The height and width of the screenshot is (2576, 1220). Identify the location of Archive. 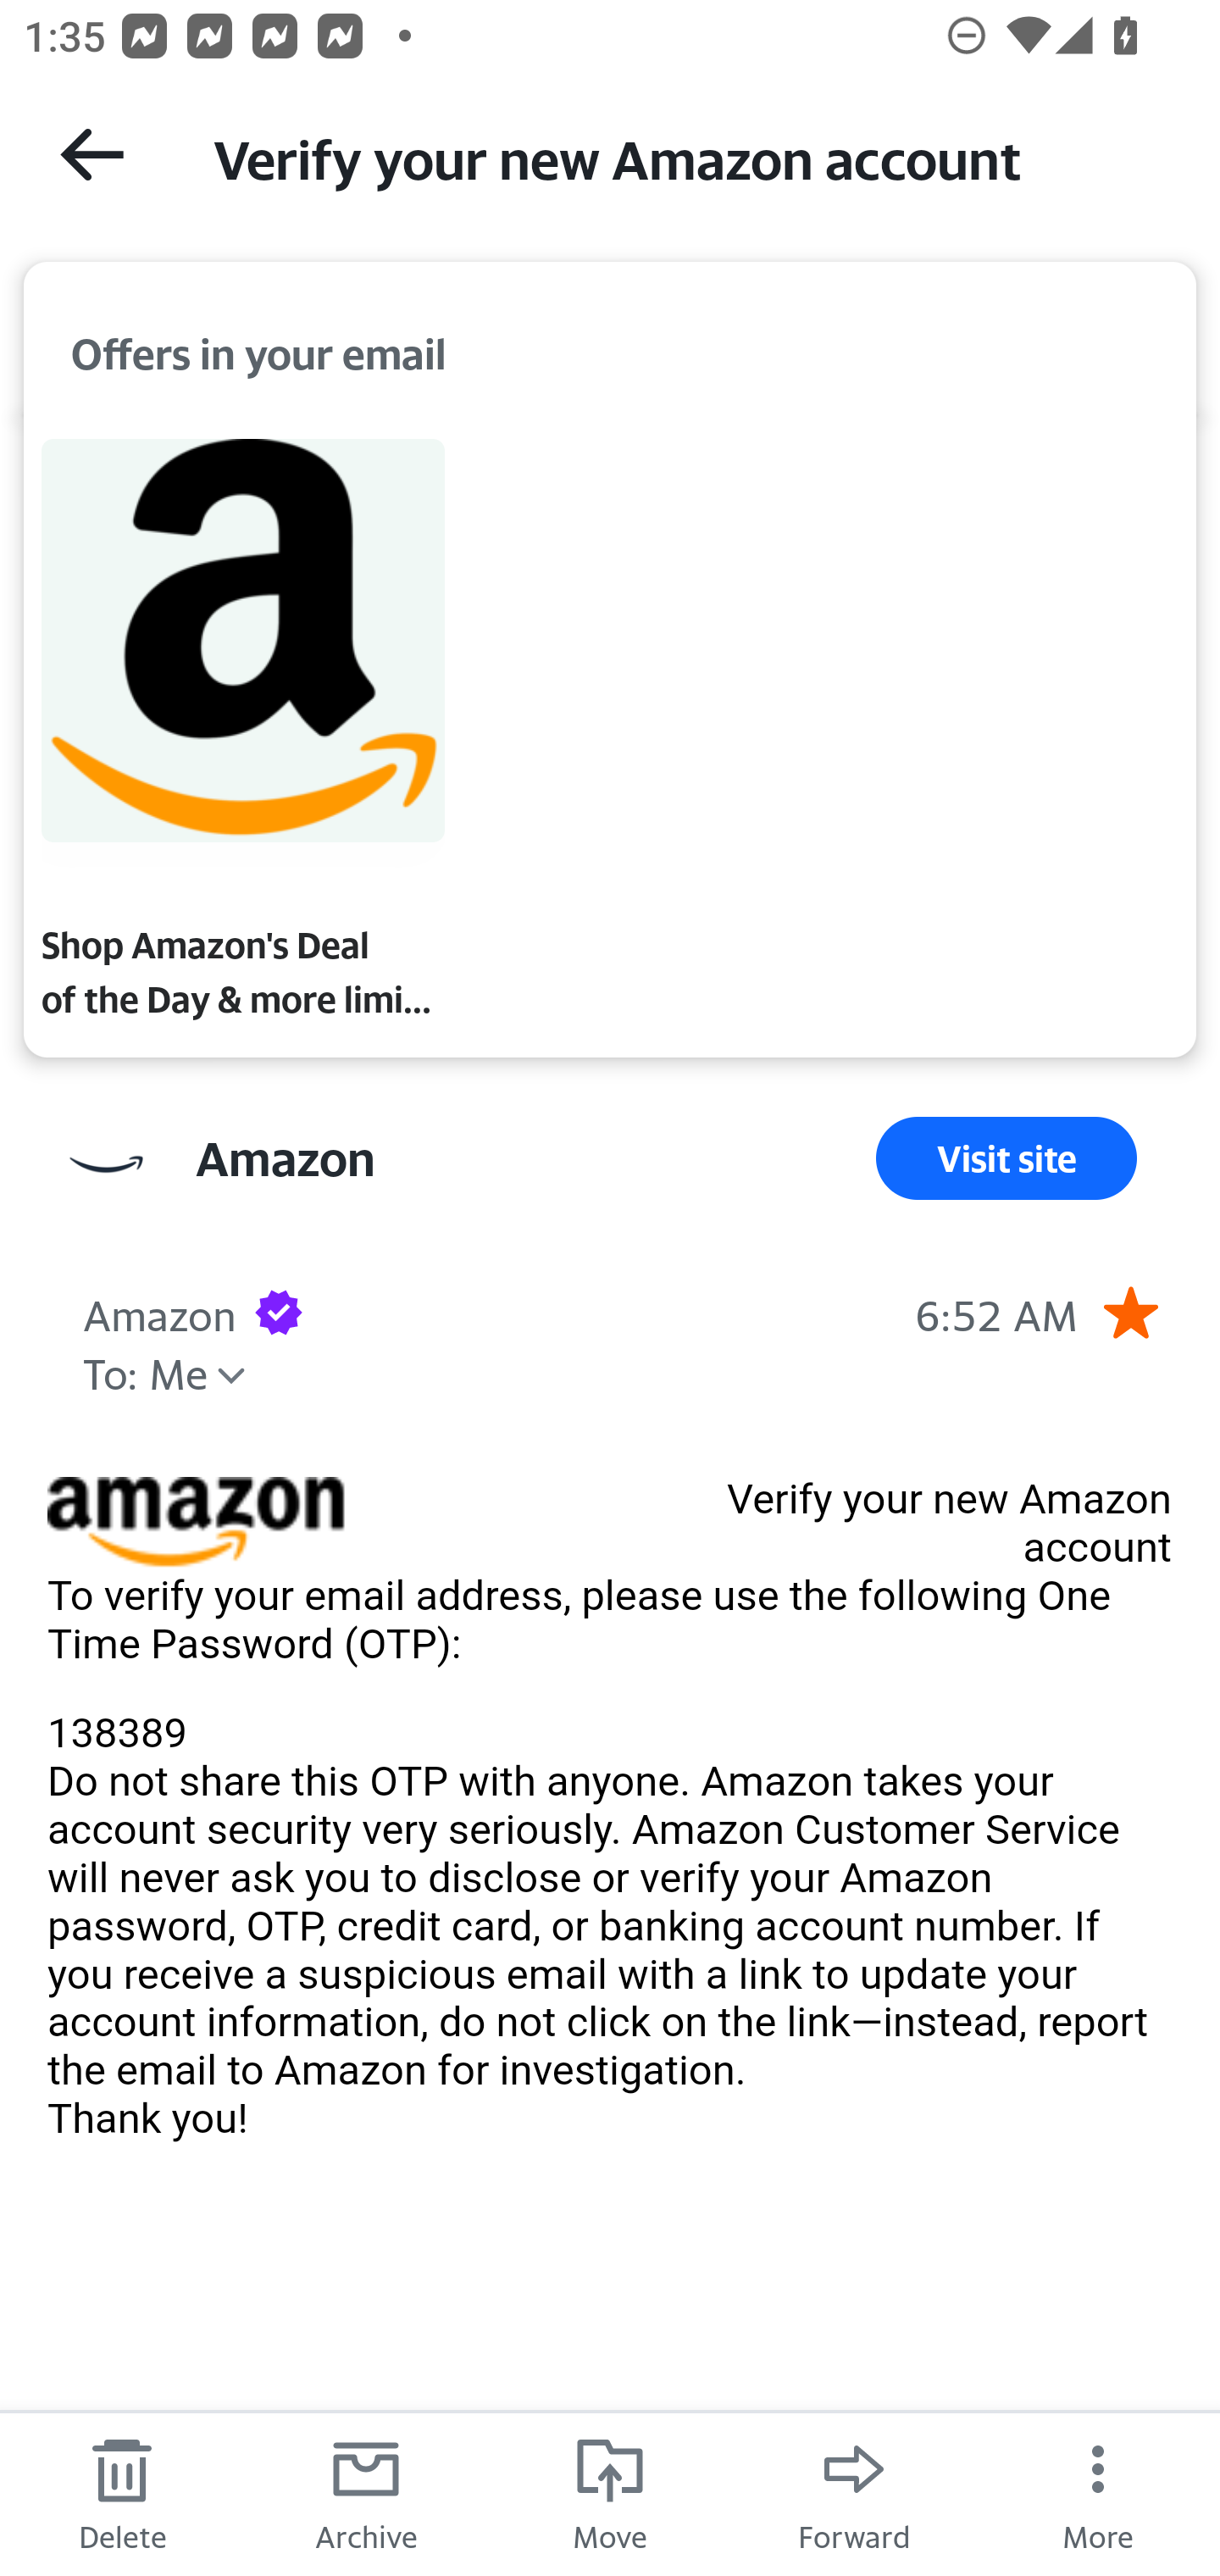
(366, 2493).